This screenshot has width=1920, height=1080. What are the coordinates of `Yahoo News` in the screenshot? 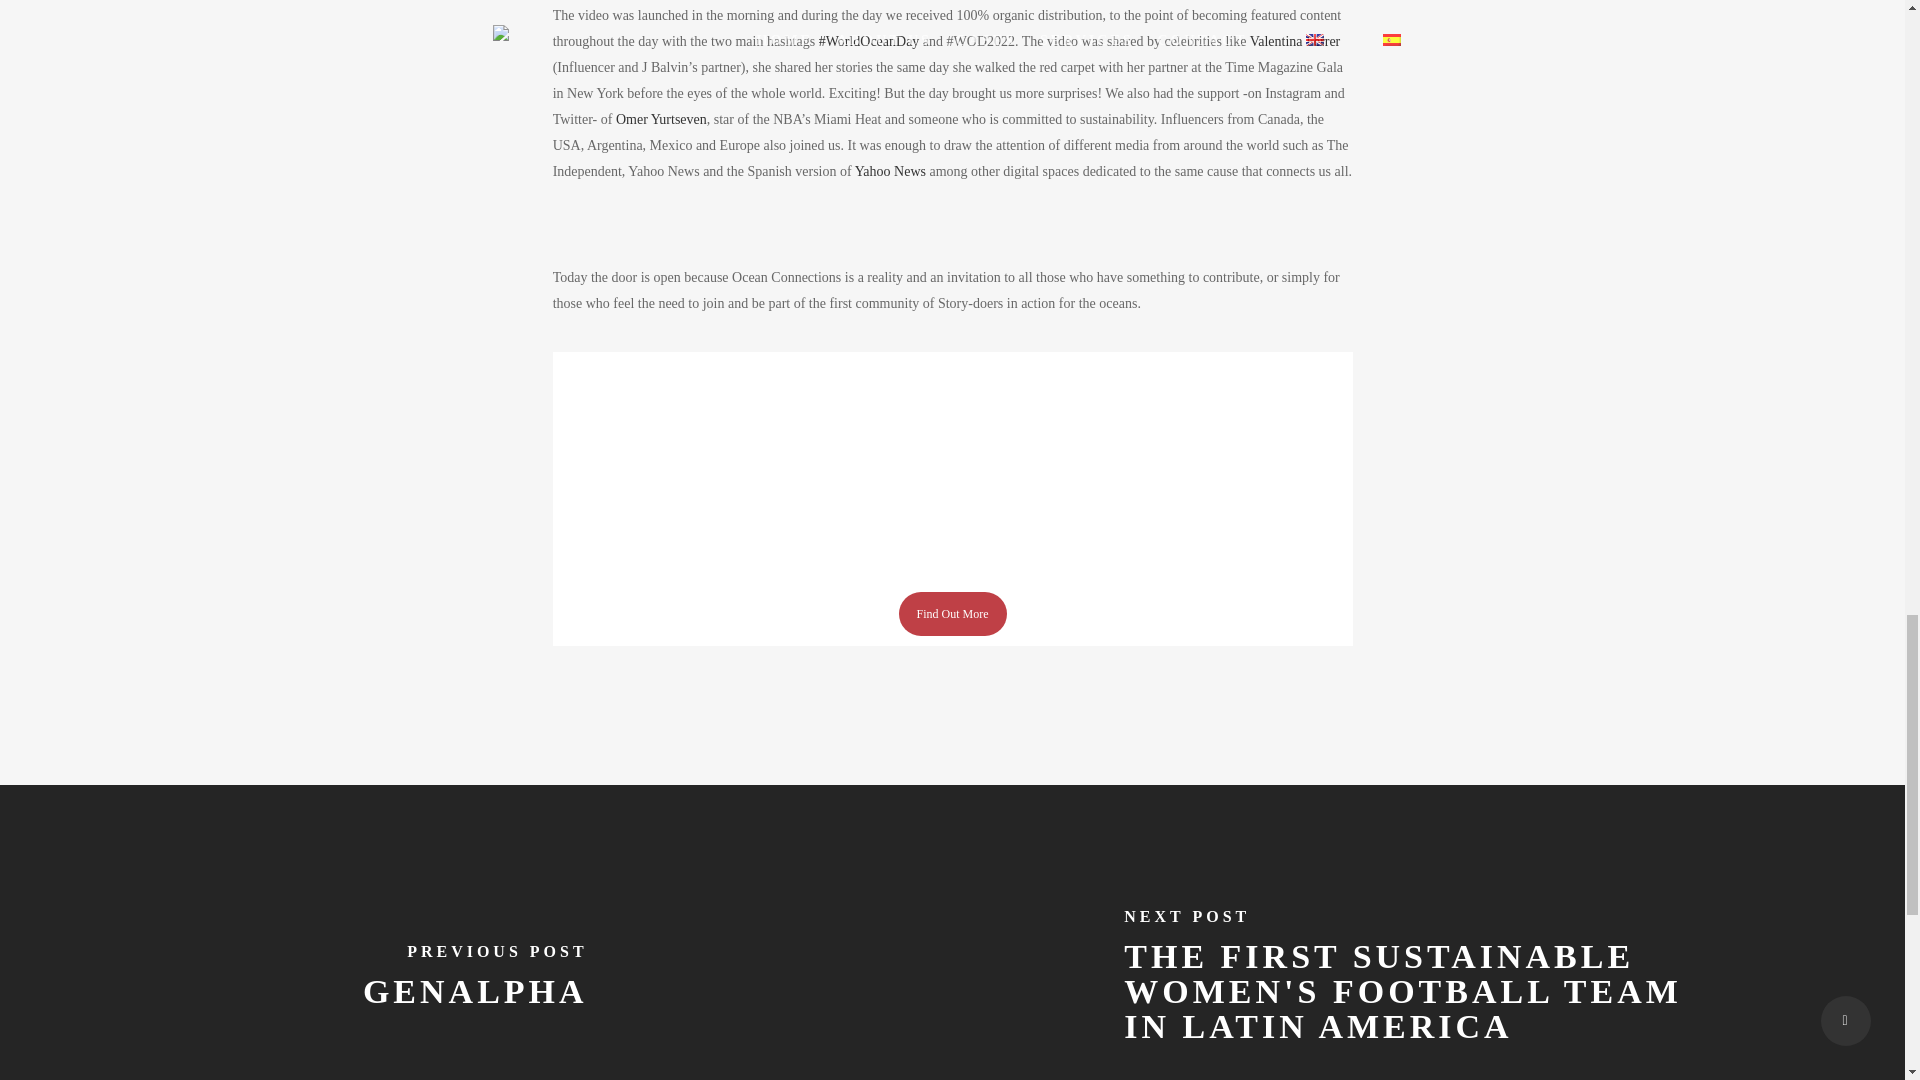 It's located at (888, 172).